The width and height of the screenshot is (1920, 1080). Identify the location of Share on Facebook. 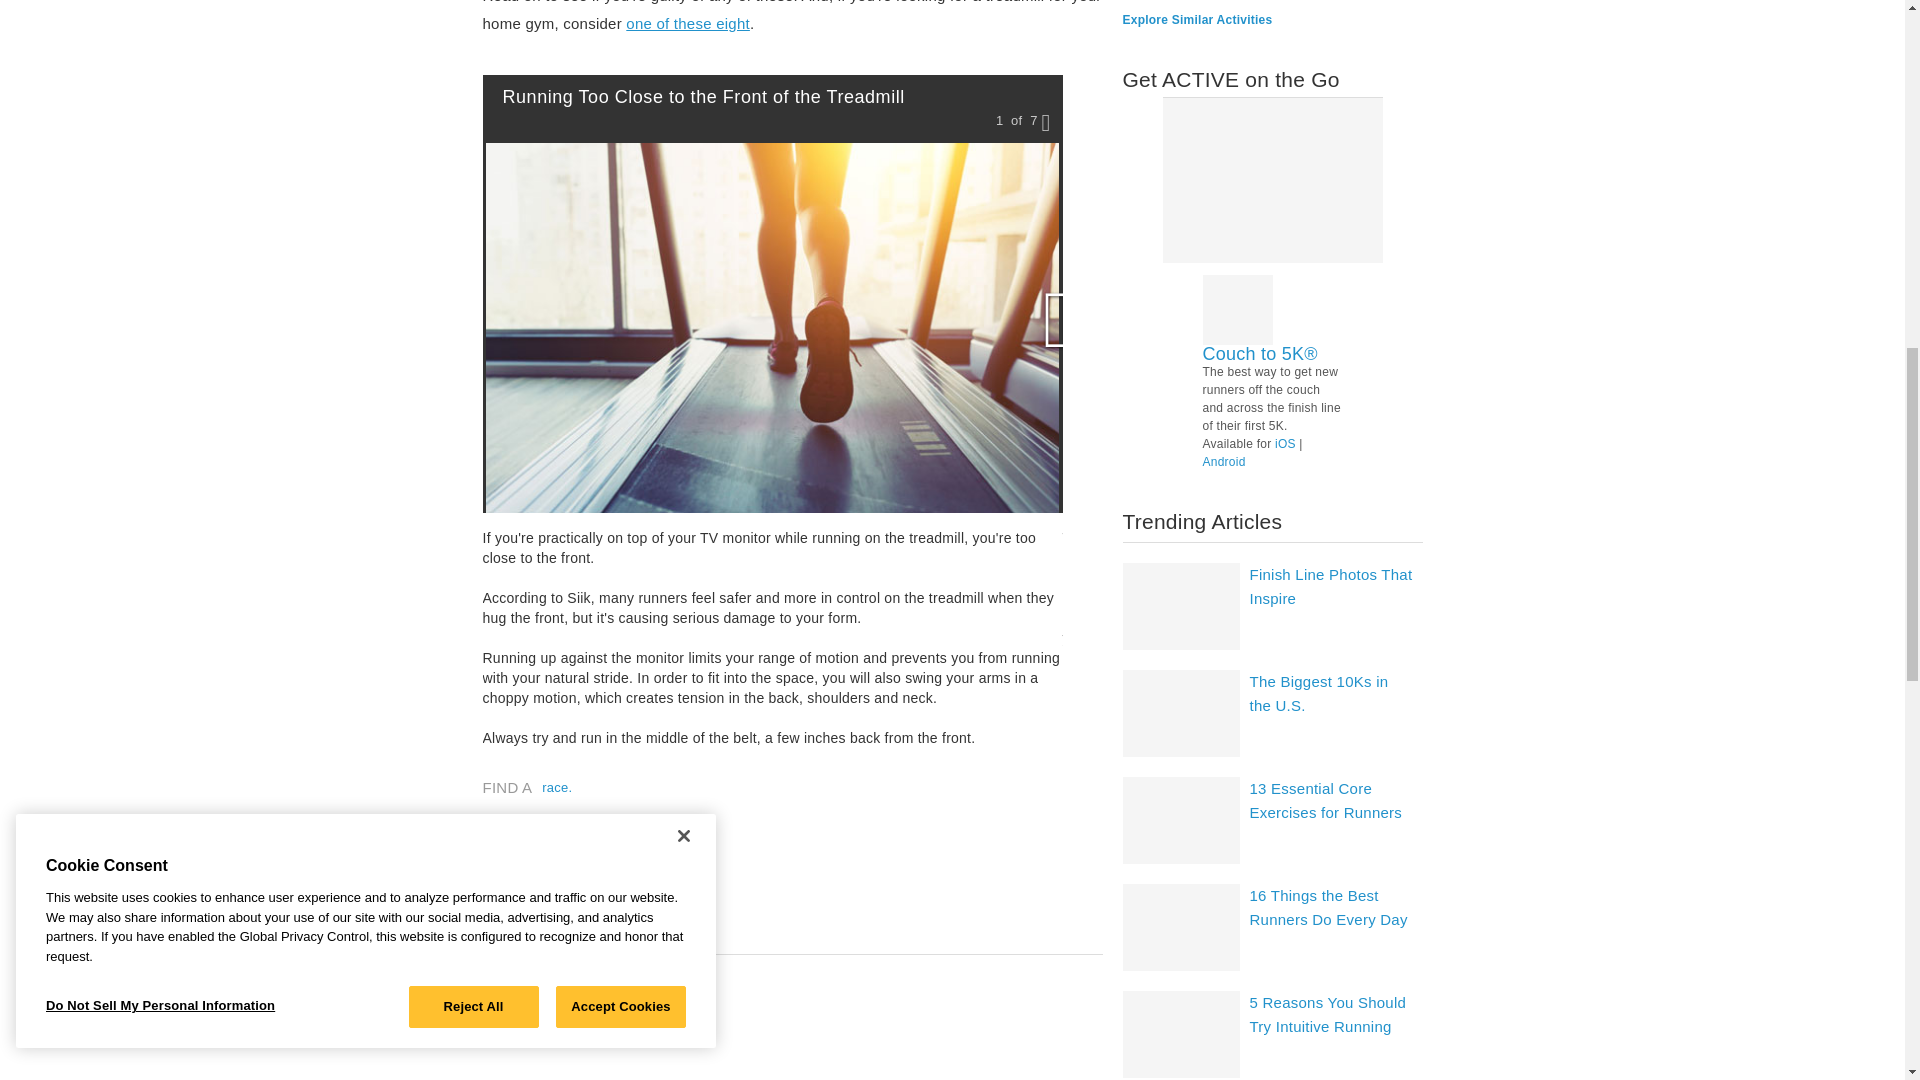
(498, 885).